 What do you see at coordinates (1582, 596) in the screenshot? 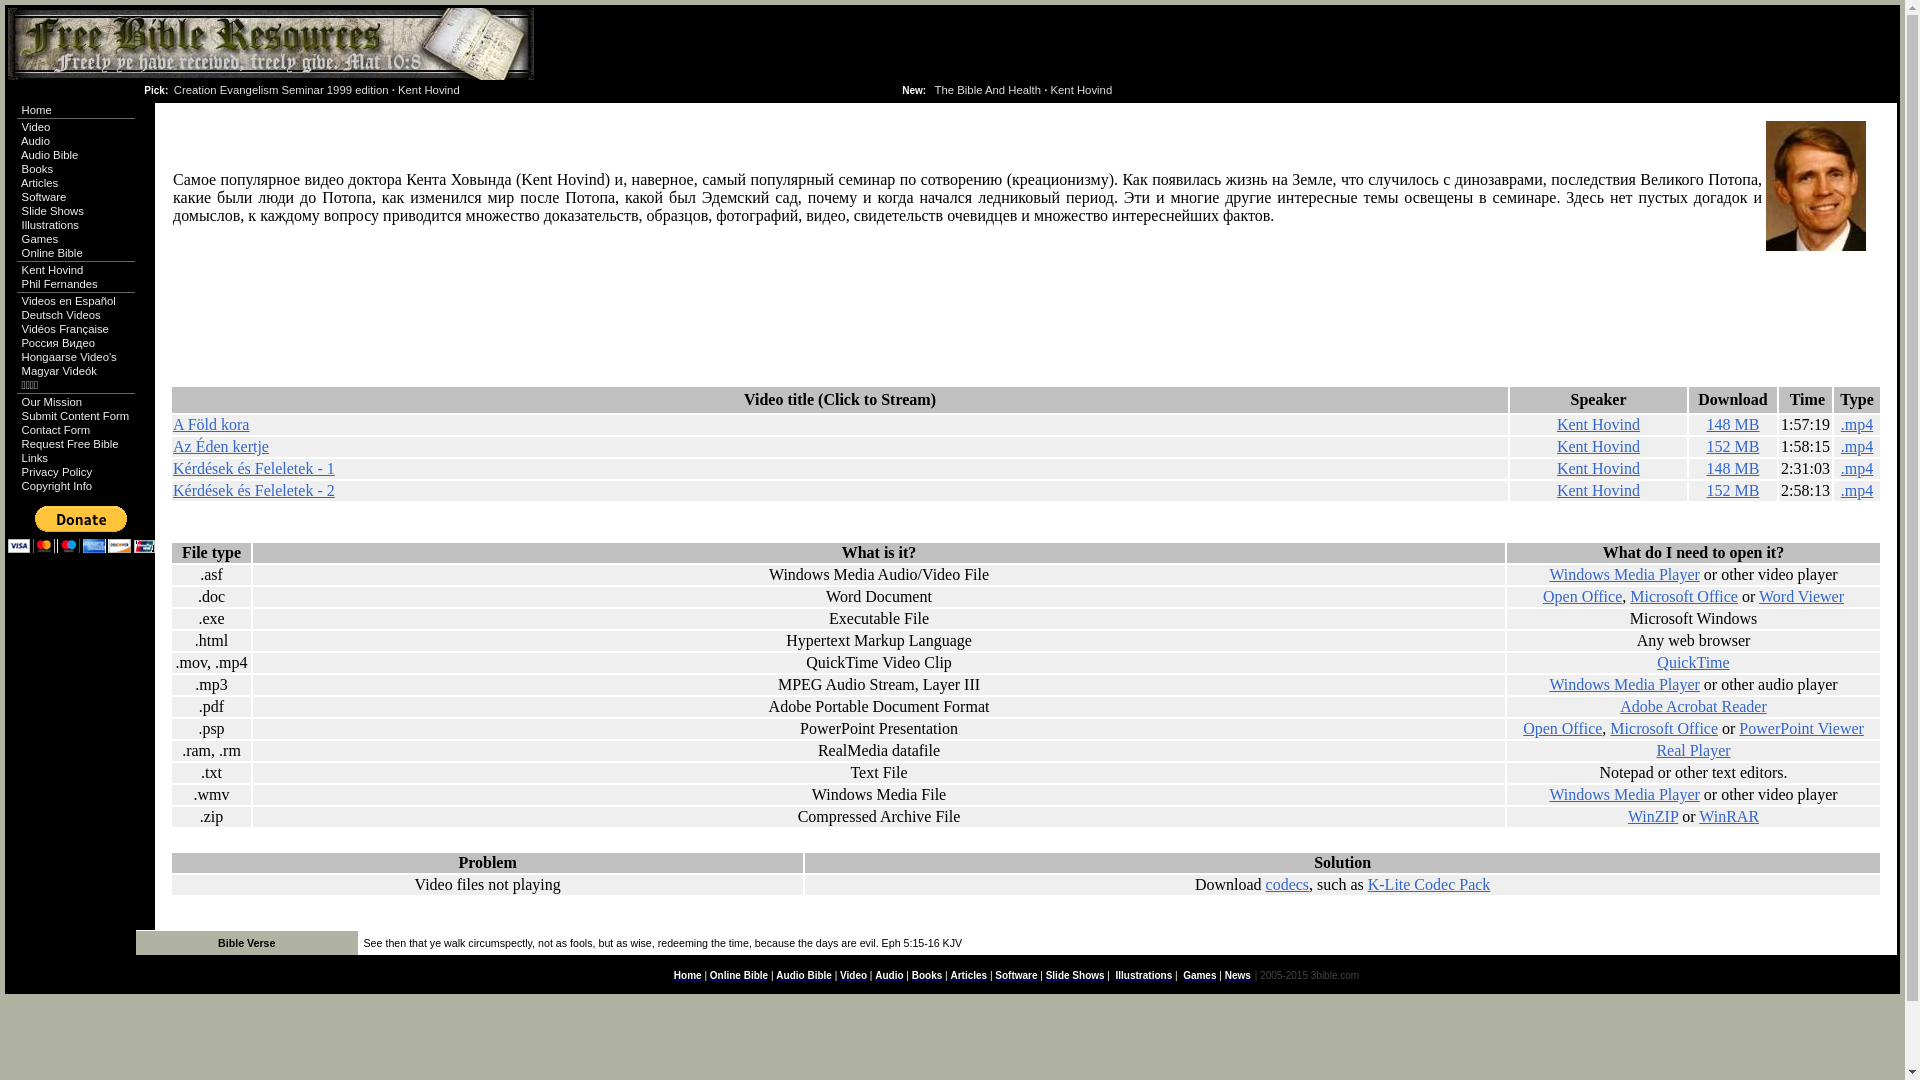
I see `Open Office` at bounding box center [1582, 596].